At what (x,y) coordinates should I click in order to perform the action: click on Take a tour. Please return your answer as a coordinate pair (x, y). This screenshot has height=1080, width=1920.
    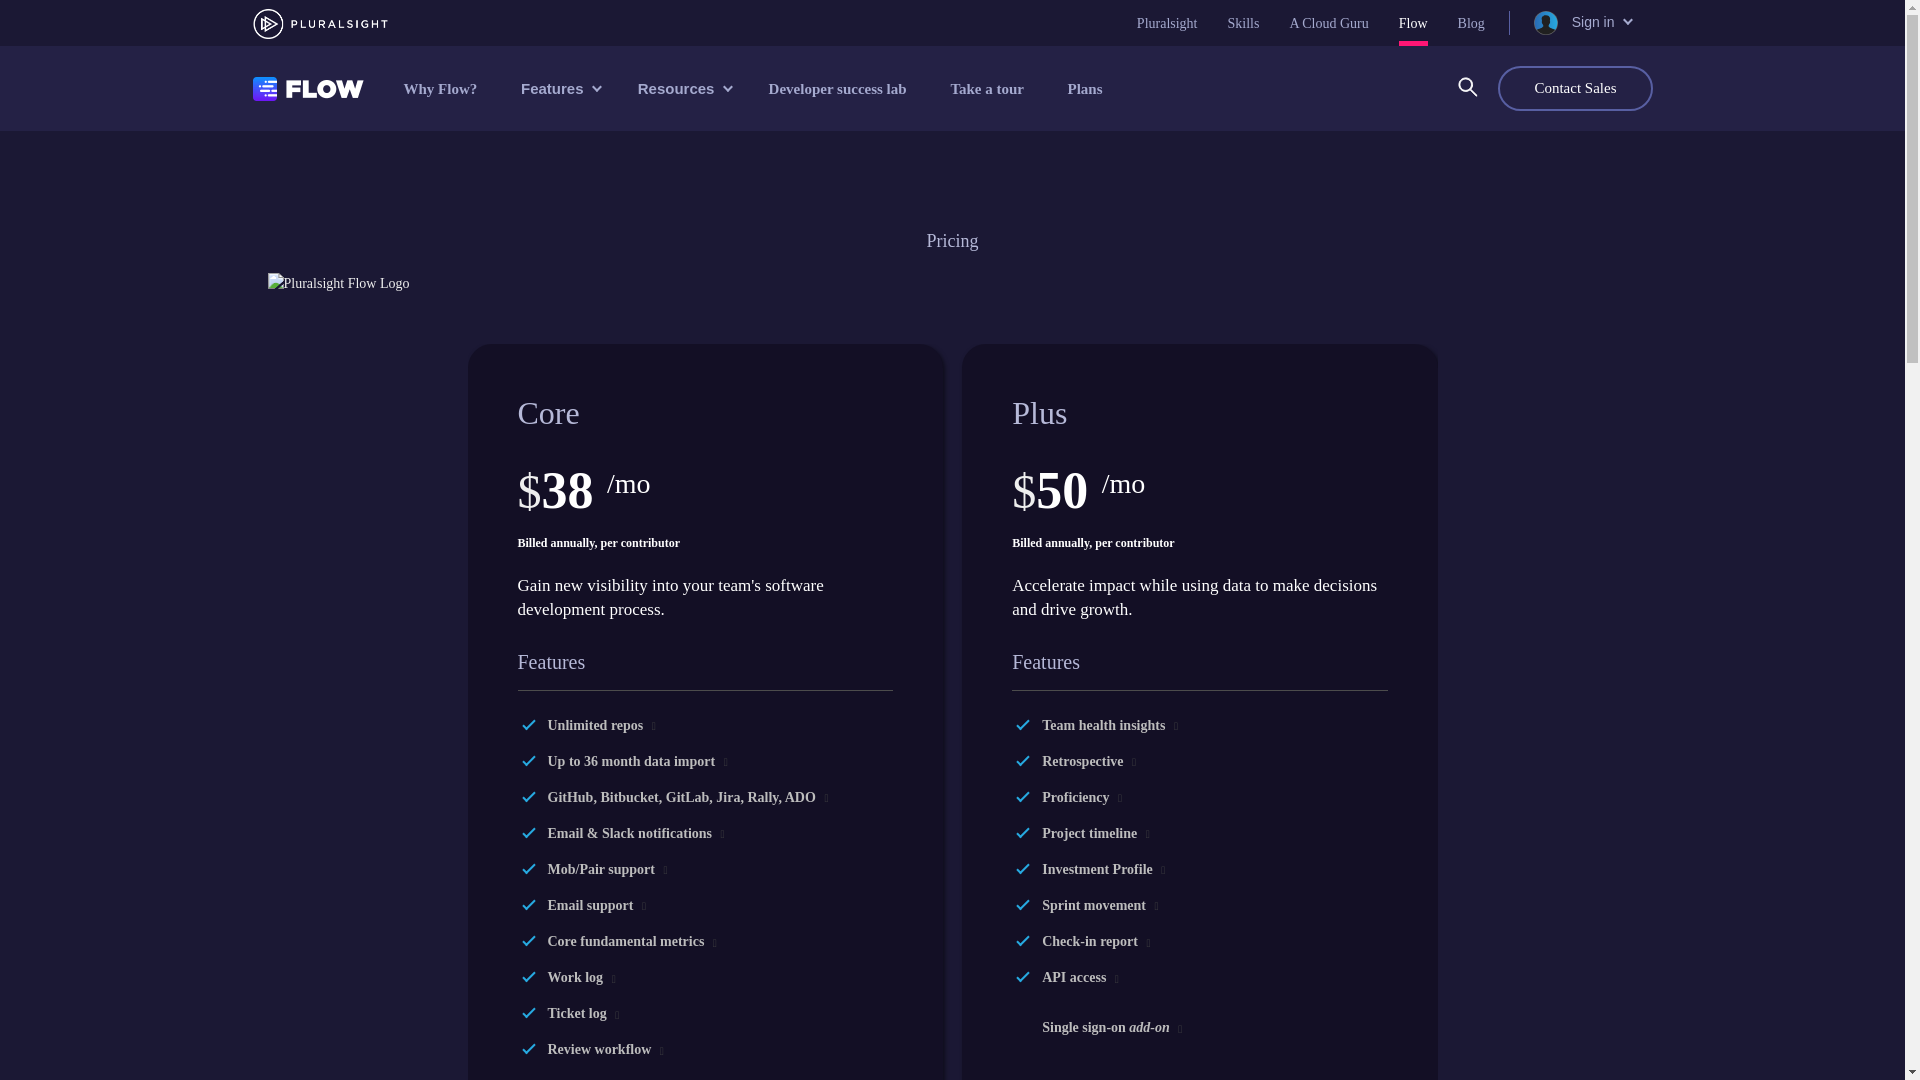
    Looking at the image, I should click on (988, 88).